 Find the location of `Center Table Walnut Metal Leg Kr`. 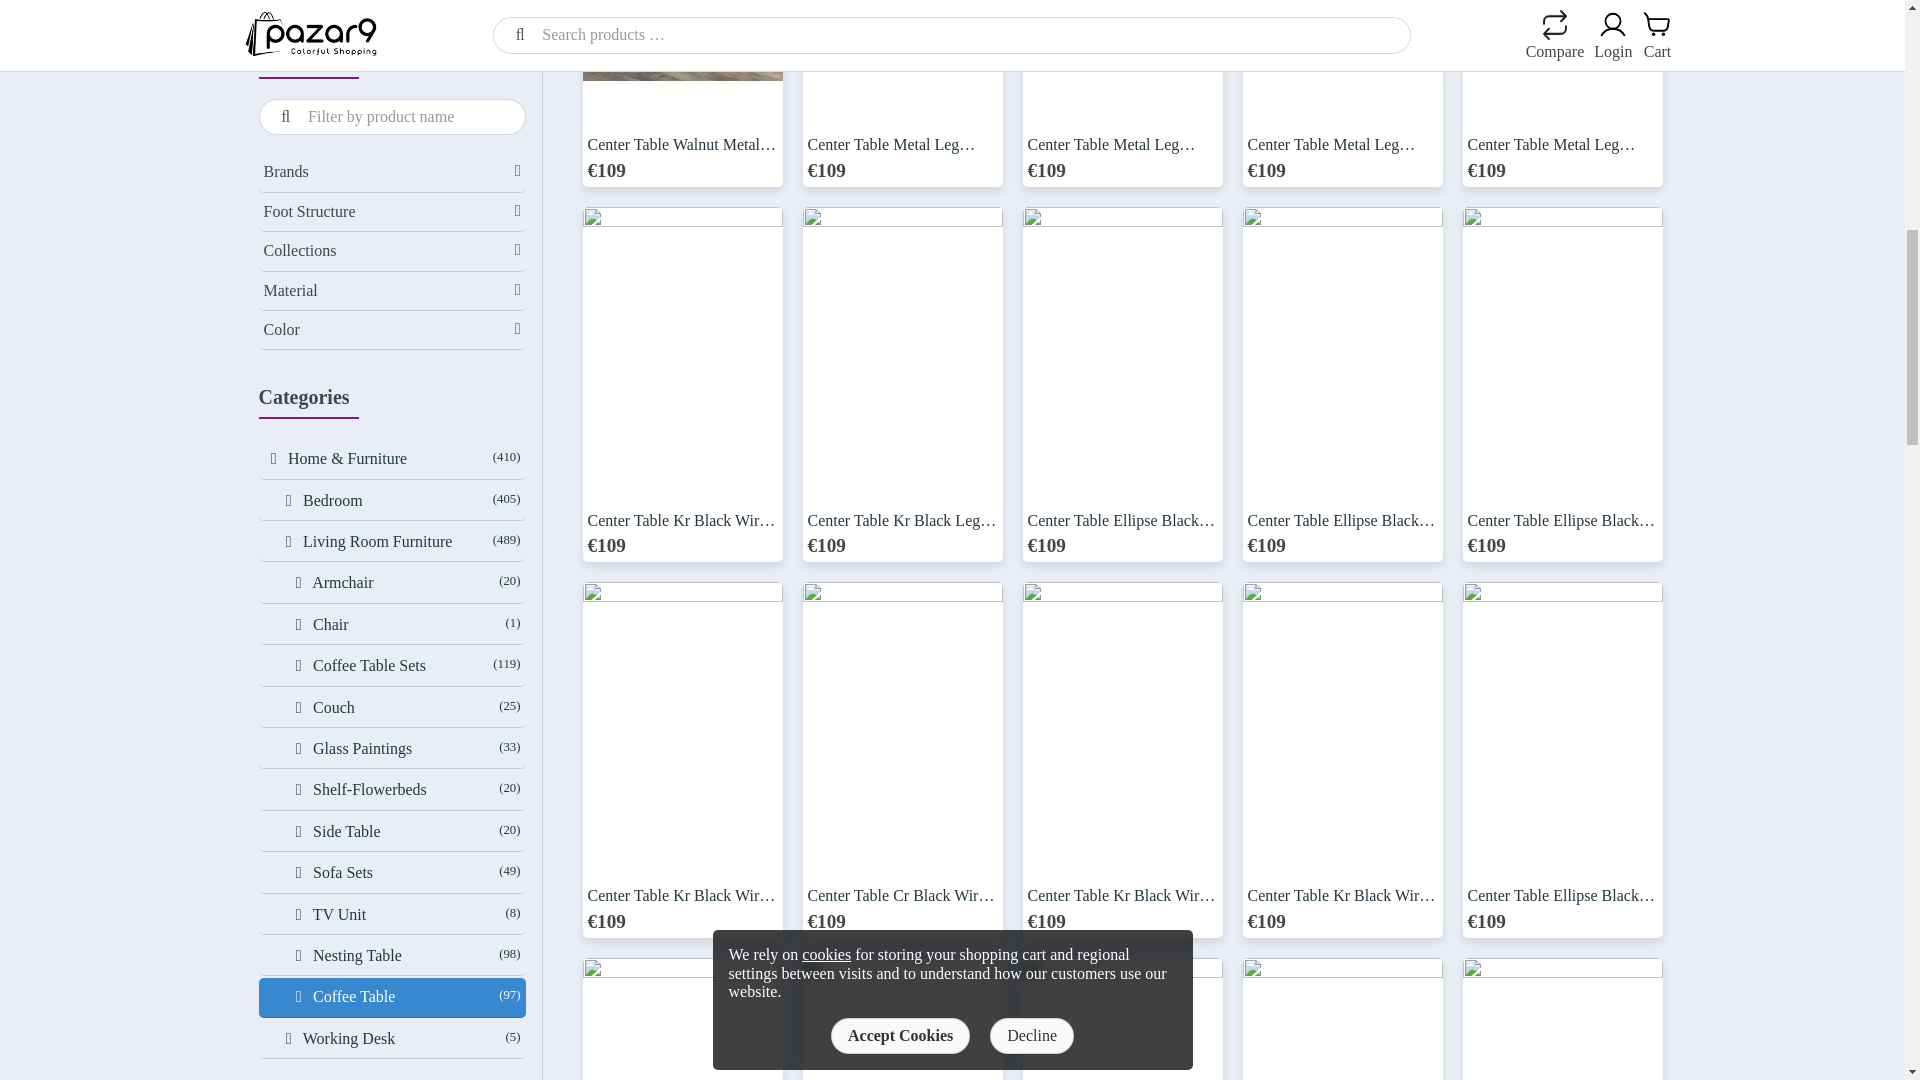

Center Table Walnut Metal Leg Kr is located at coordinates (681, 92).